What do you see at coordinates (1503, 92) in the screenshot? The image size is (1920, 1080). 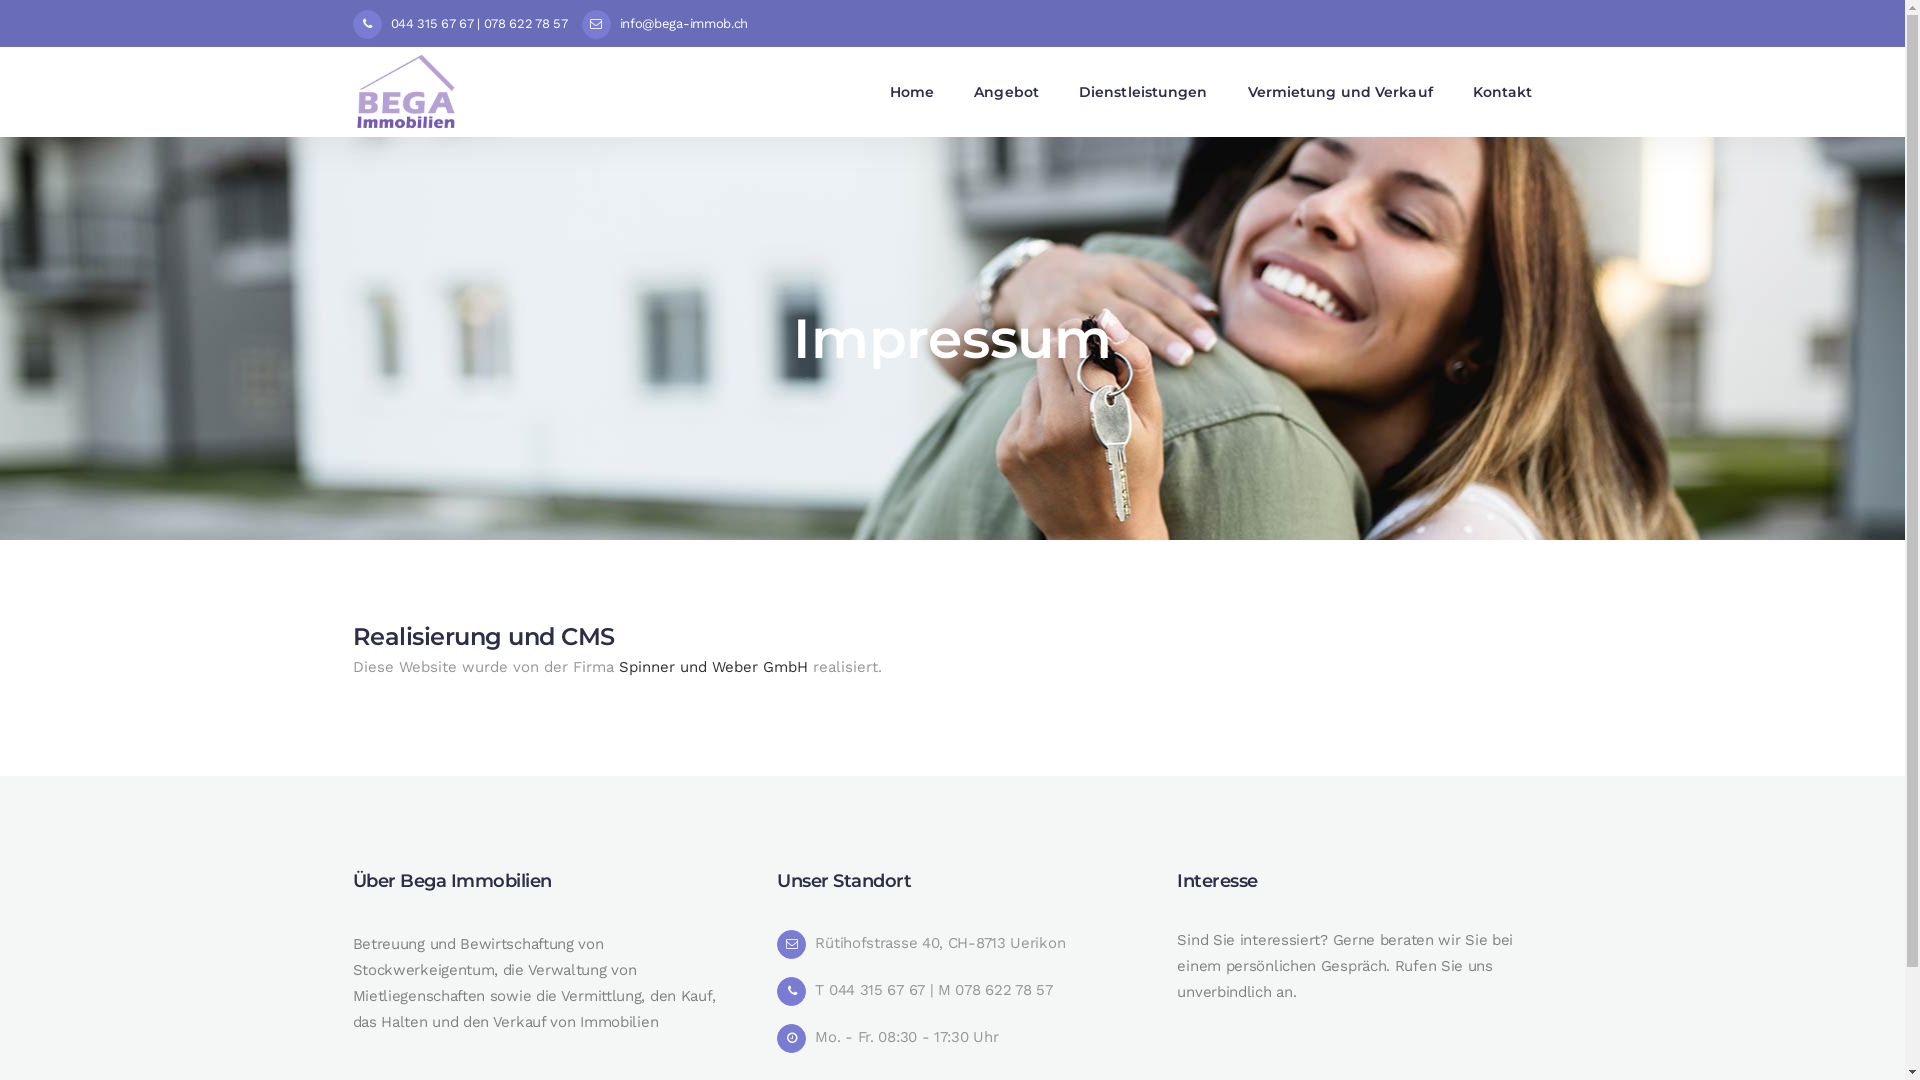 I see `Kontakt` at bounding box center [1503, 92].